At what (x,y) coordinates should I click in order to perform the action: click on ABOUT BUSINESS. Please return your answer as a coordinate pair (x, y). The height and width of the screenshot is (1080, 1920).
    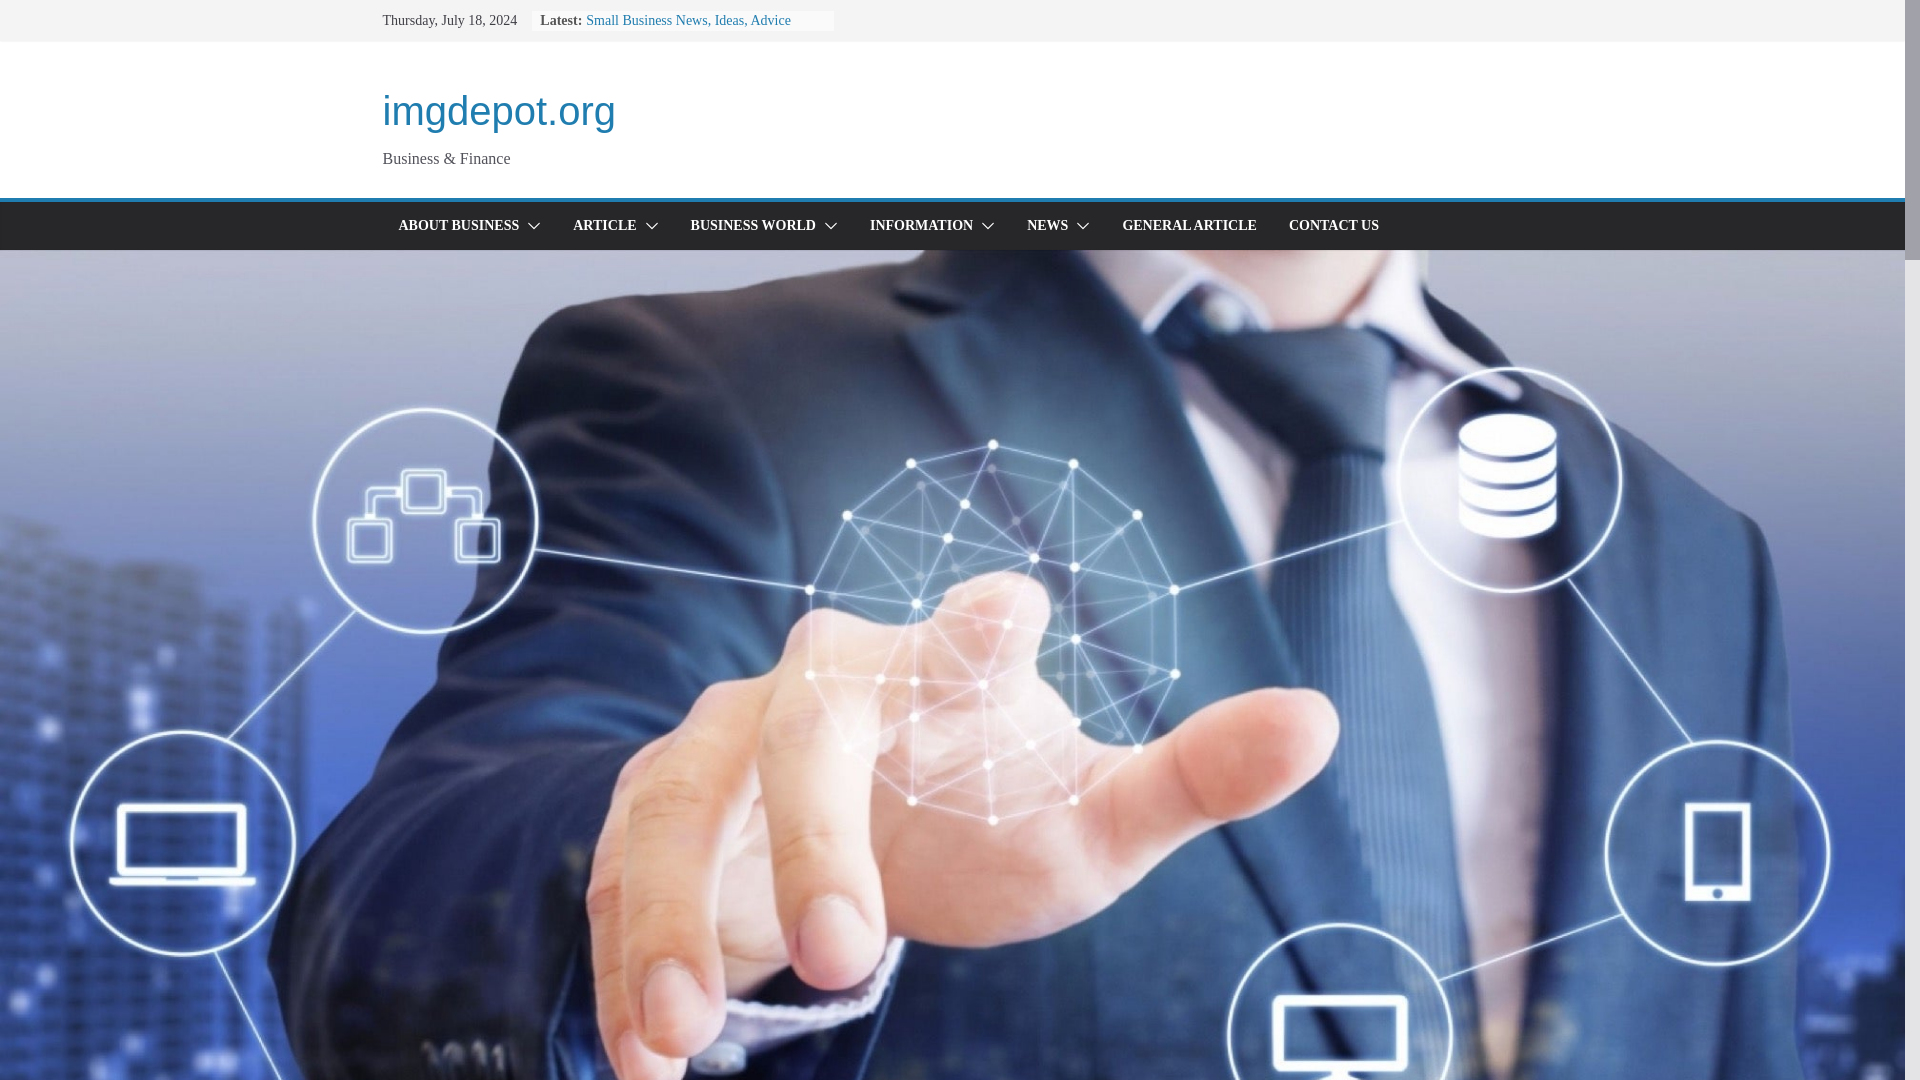
    Looking at the image, I should click on (458, 225).